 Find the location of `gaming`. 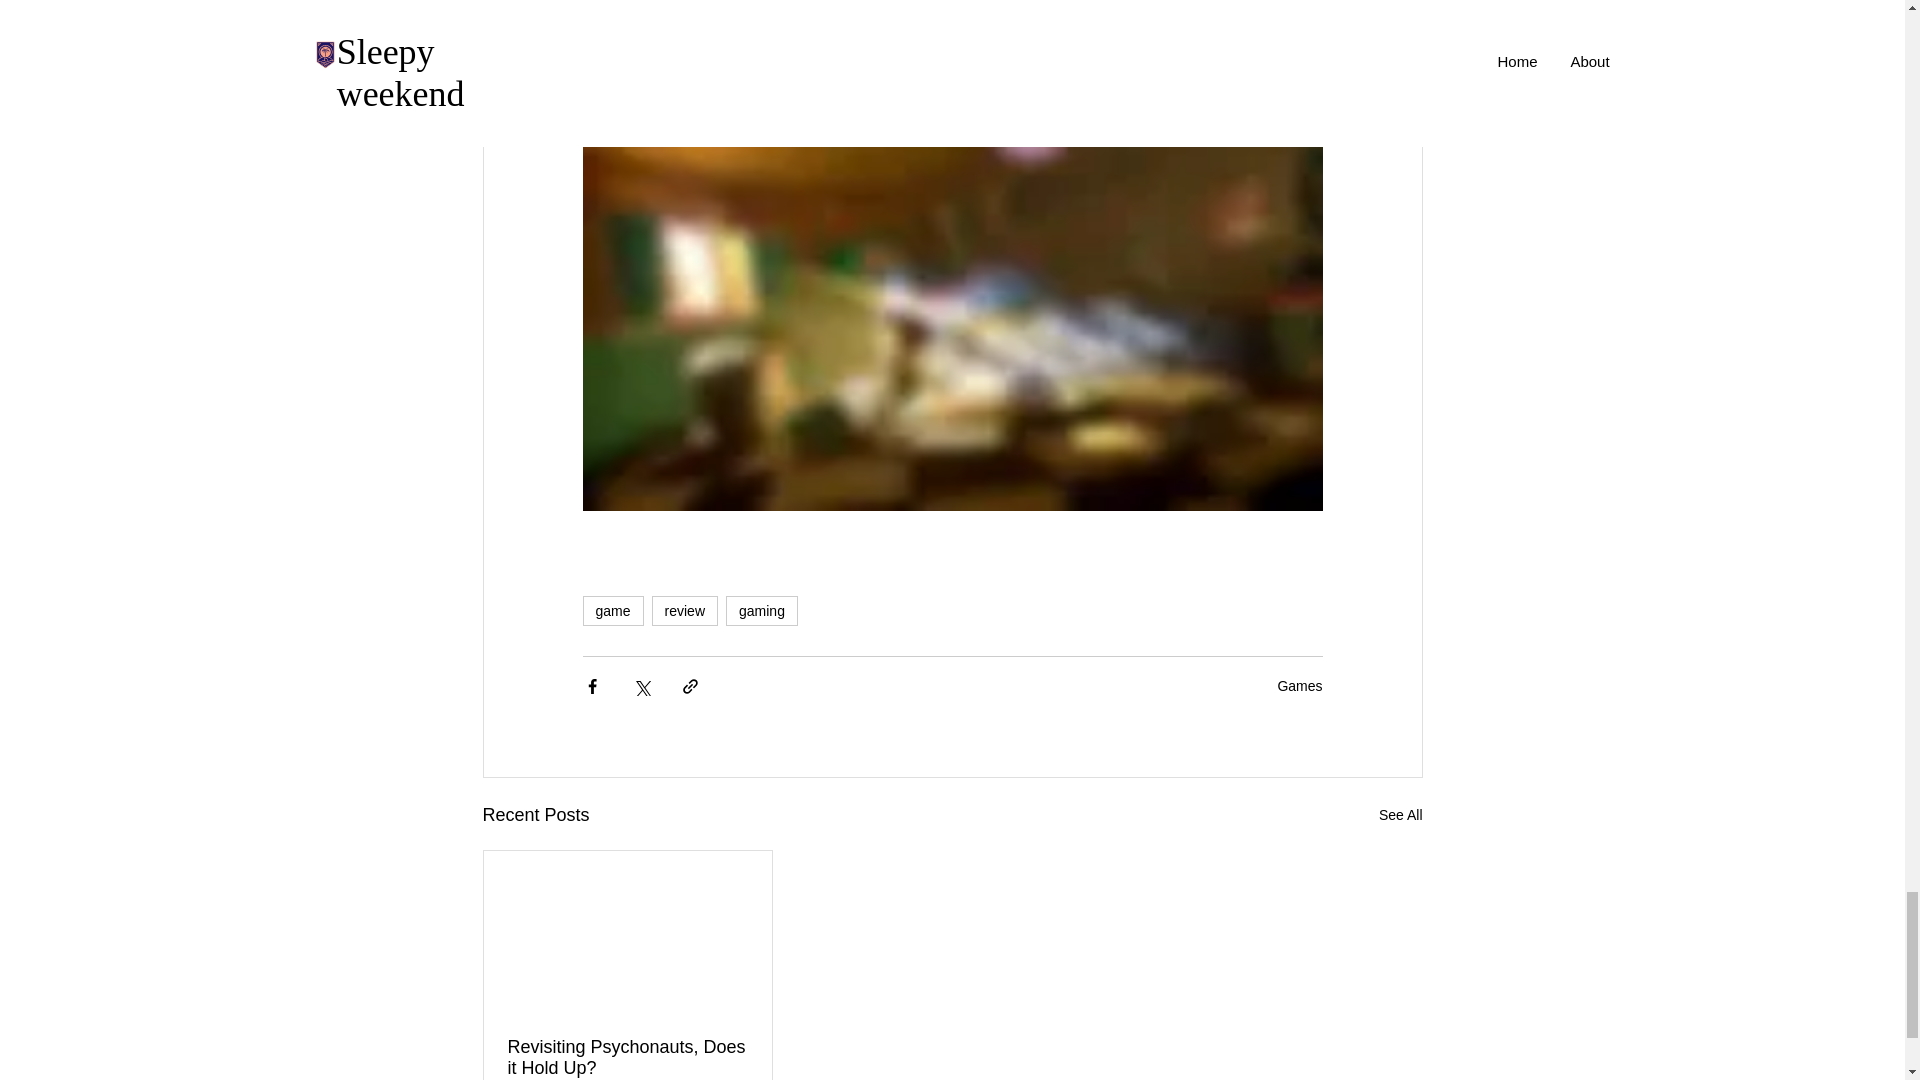

gaming is located at coordinates (762, 611).